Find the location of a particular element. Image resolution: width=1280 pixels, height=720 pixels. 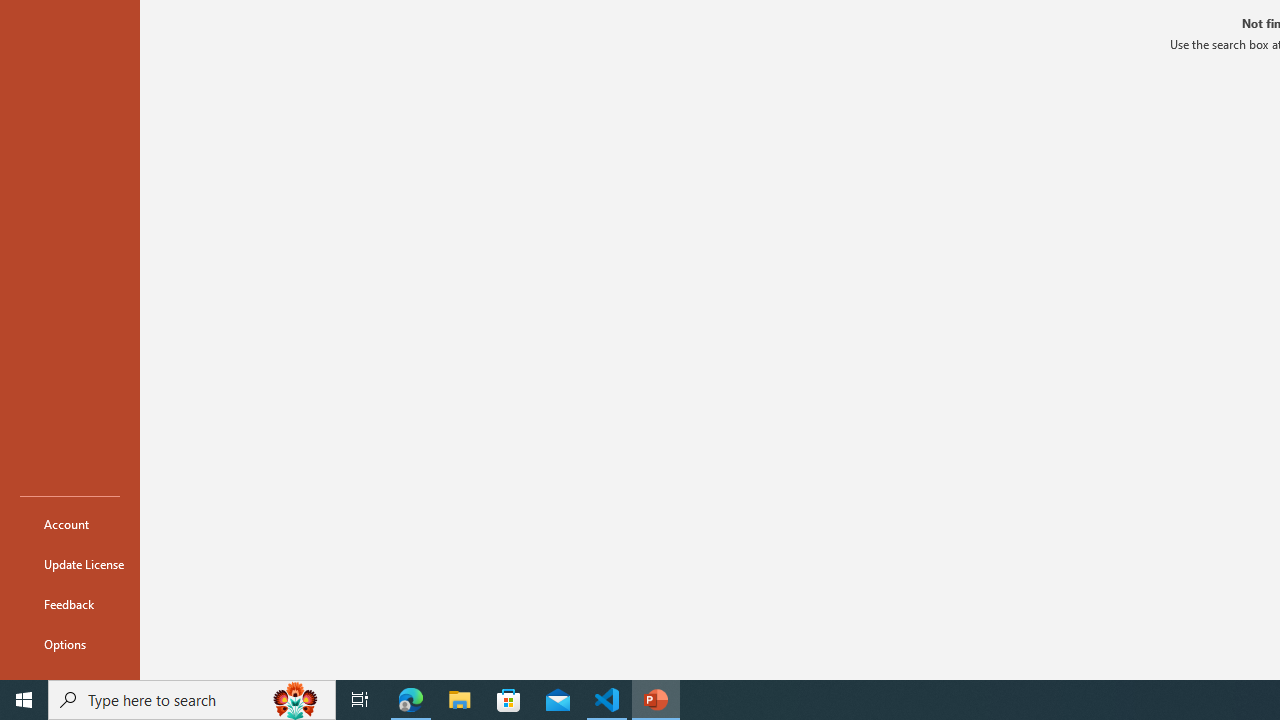

Options is located at coordinates (70, 644).